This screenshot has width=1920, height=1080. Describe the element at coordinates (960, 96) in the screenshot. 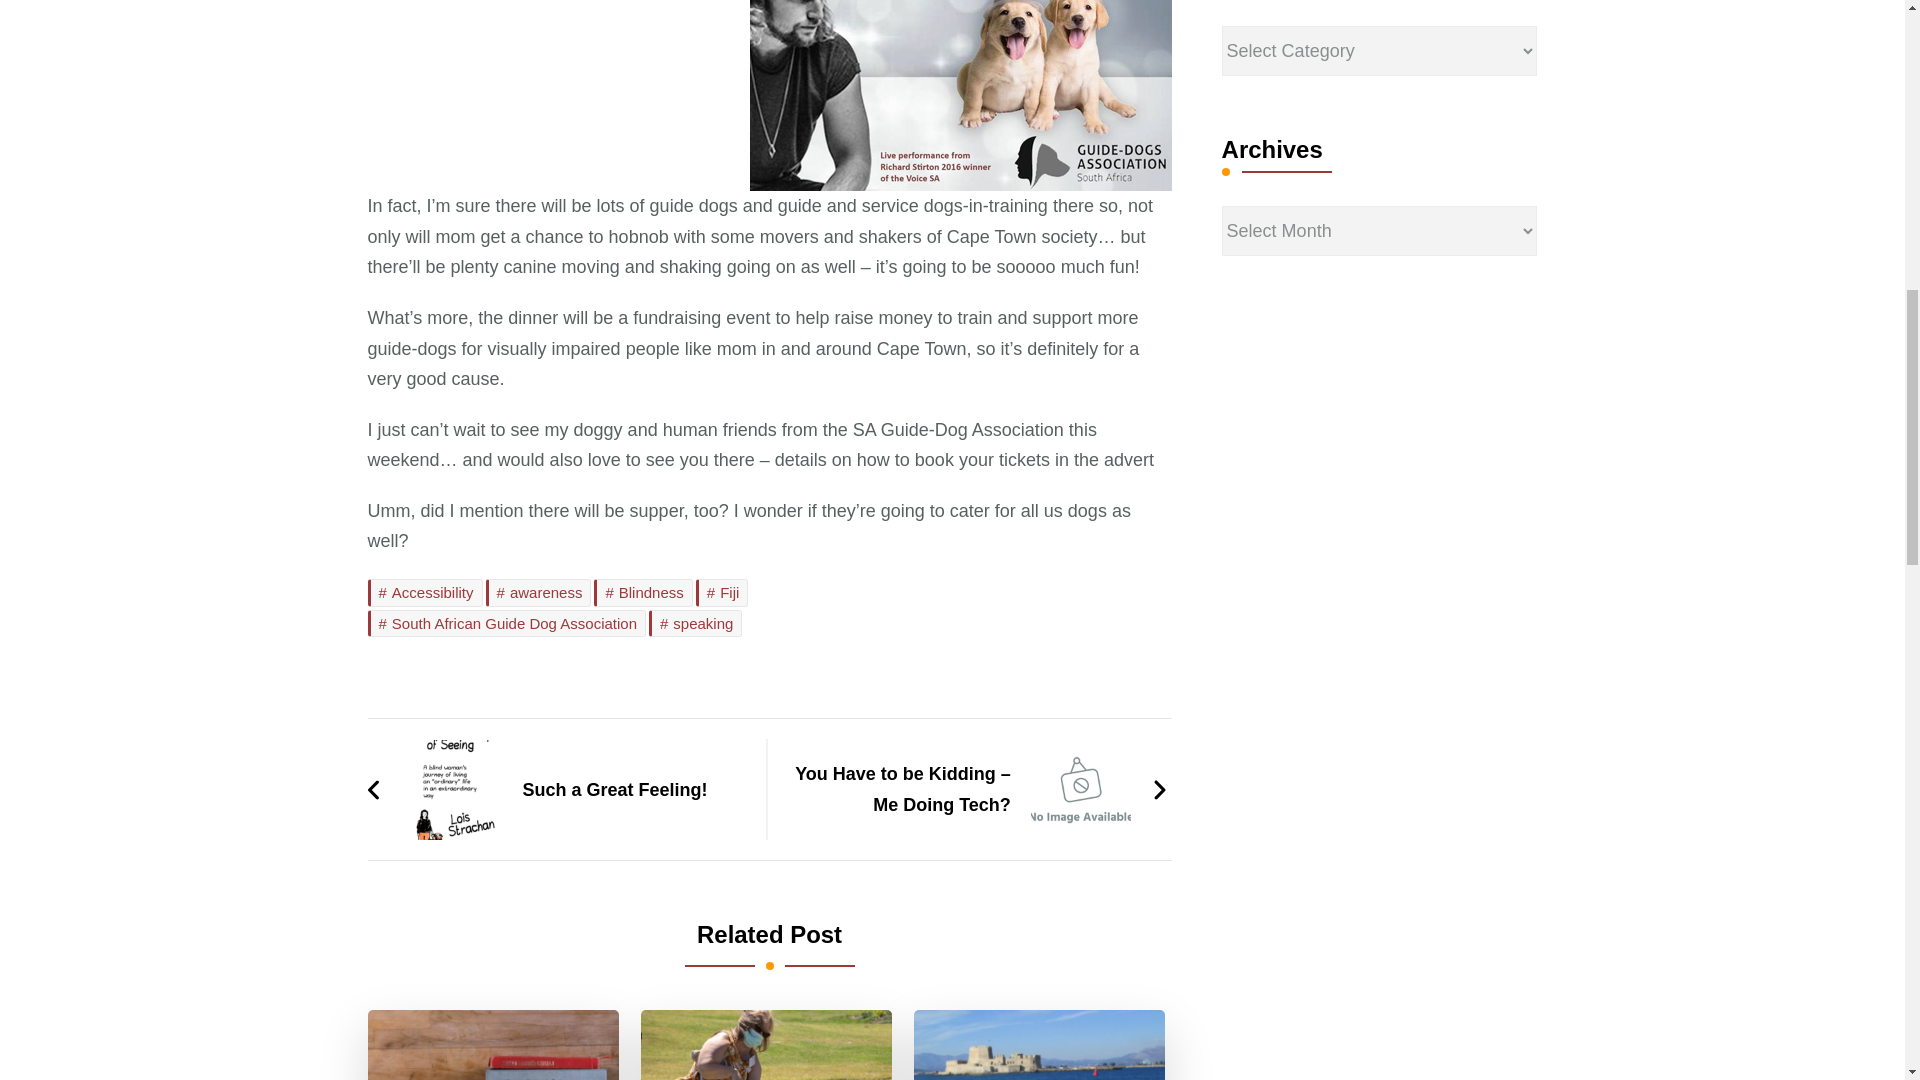

I see `NewImage.png` at that location.